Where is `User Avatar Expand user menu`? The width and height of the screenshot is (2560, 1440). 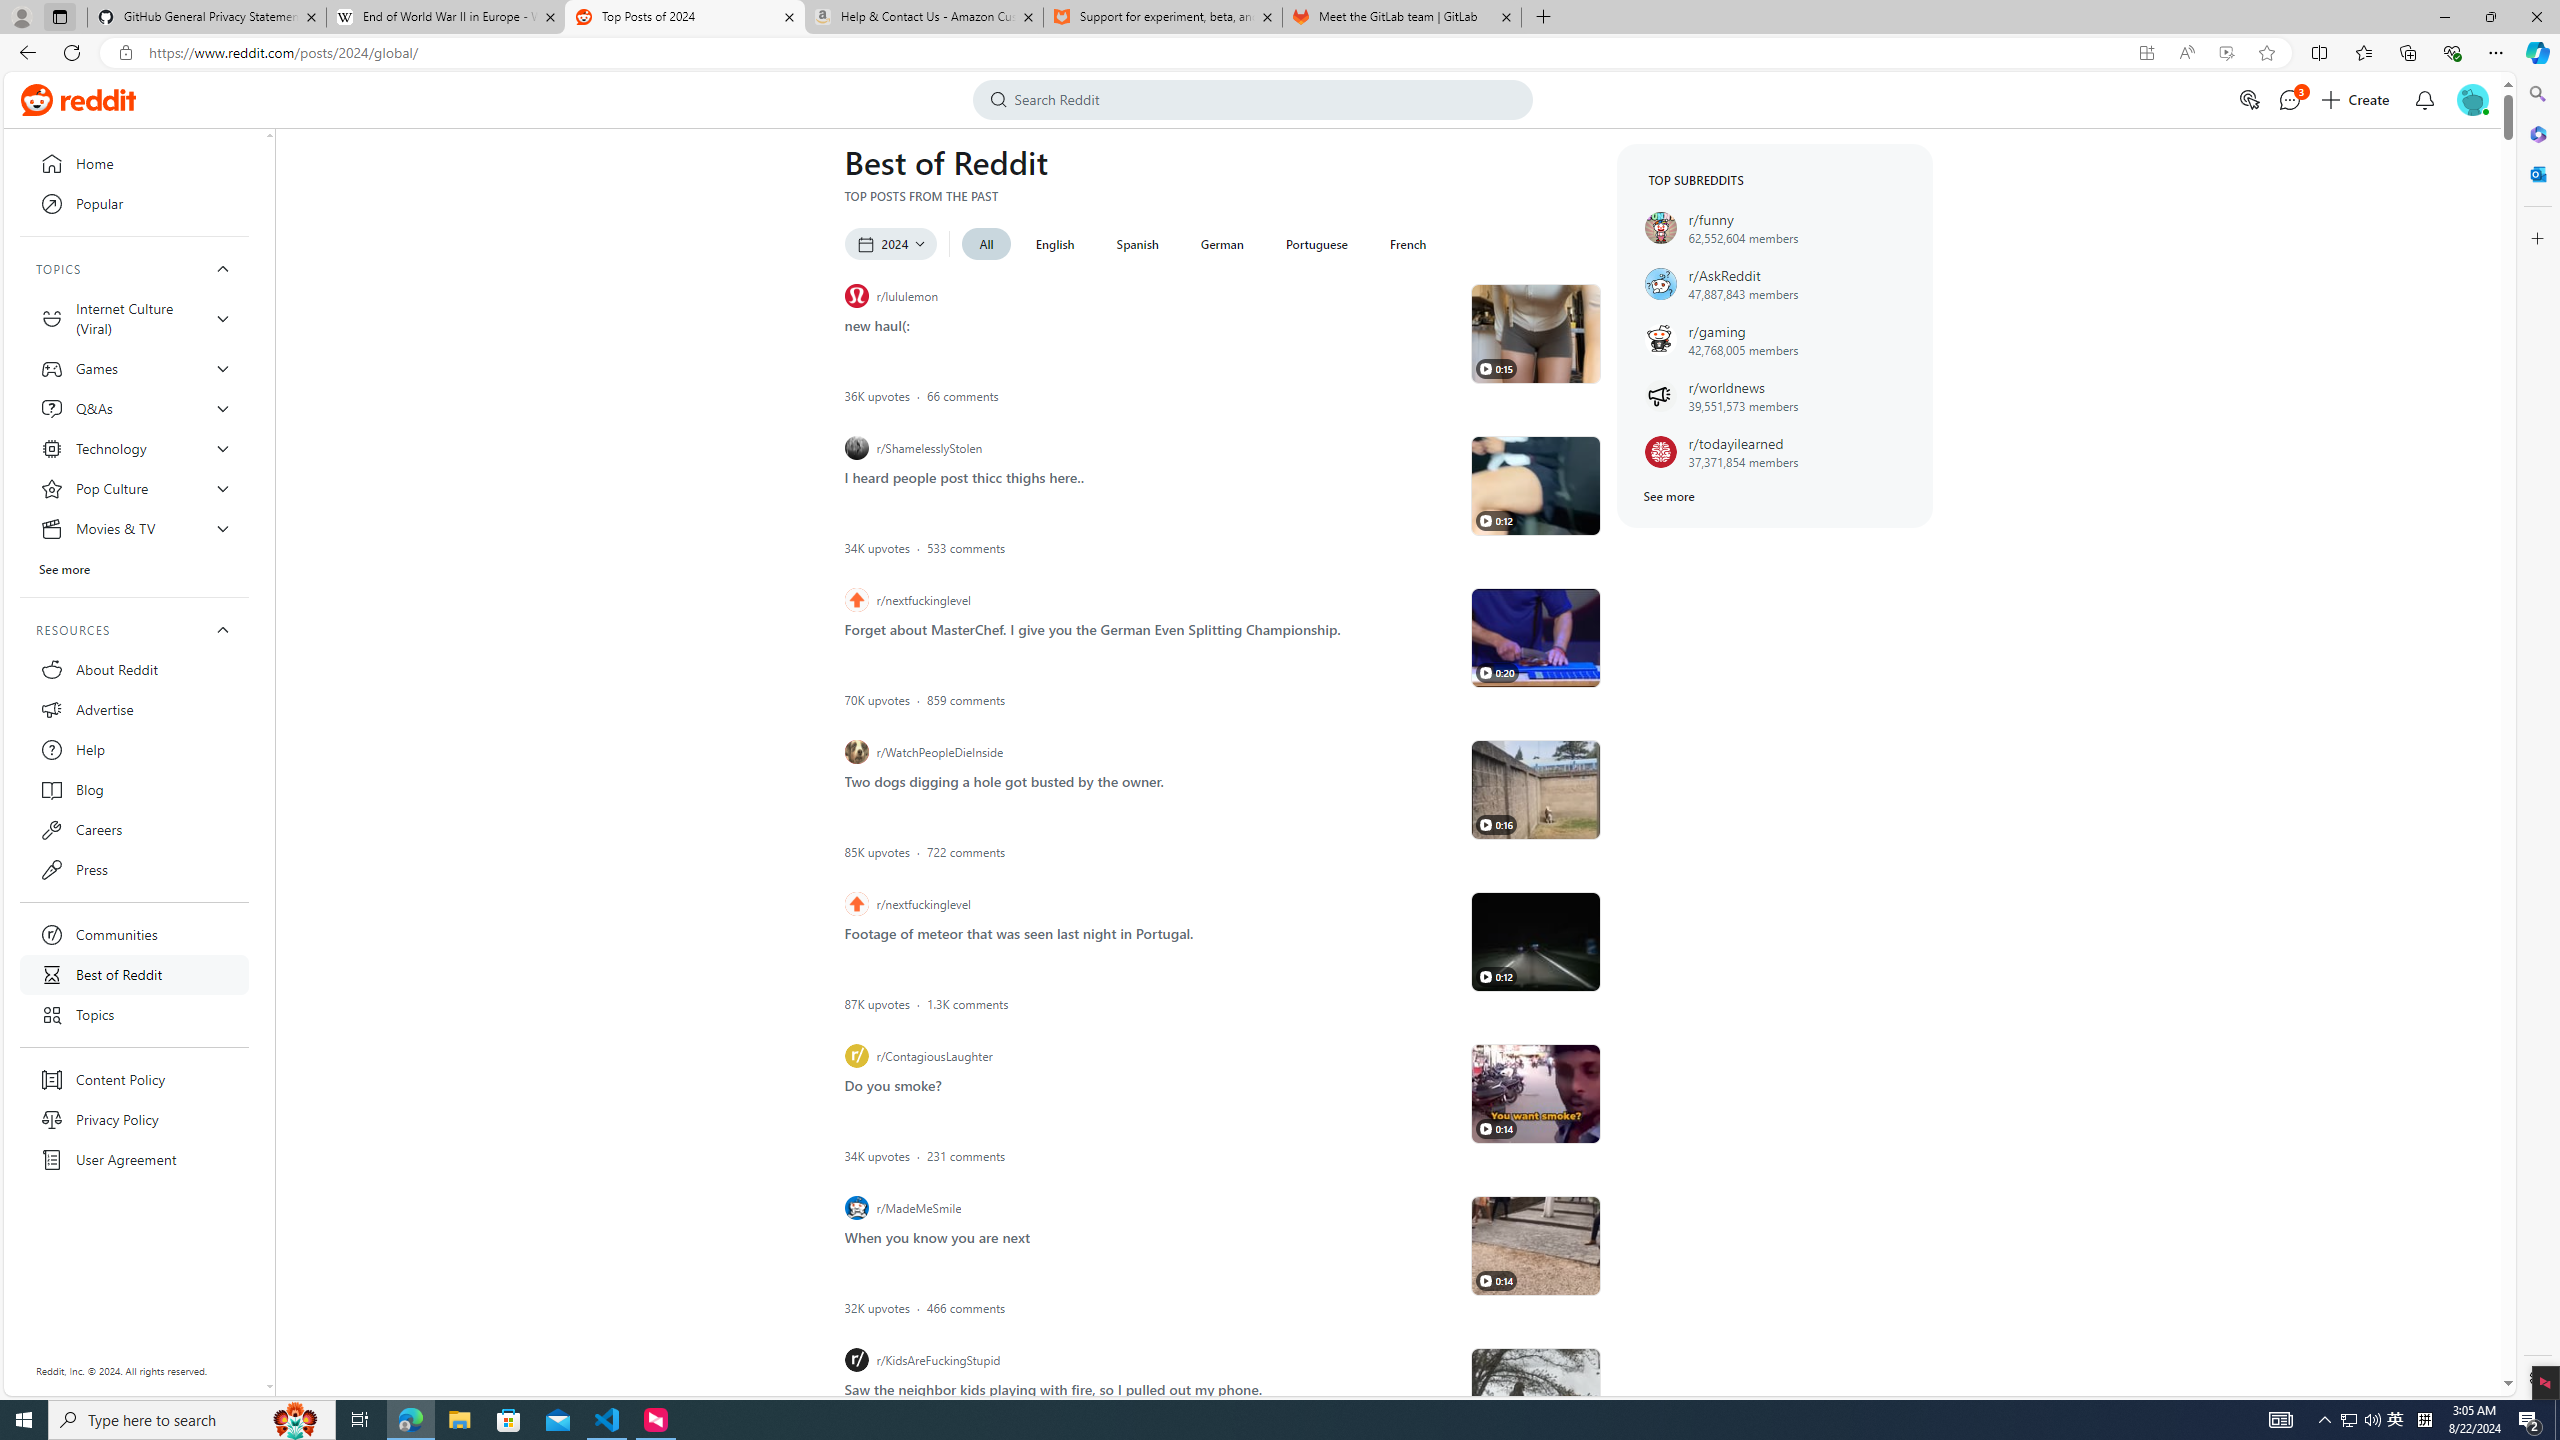
User Avatar Expand user menu is located at coordinates (2472, 99).